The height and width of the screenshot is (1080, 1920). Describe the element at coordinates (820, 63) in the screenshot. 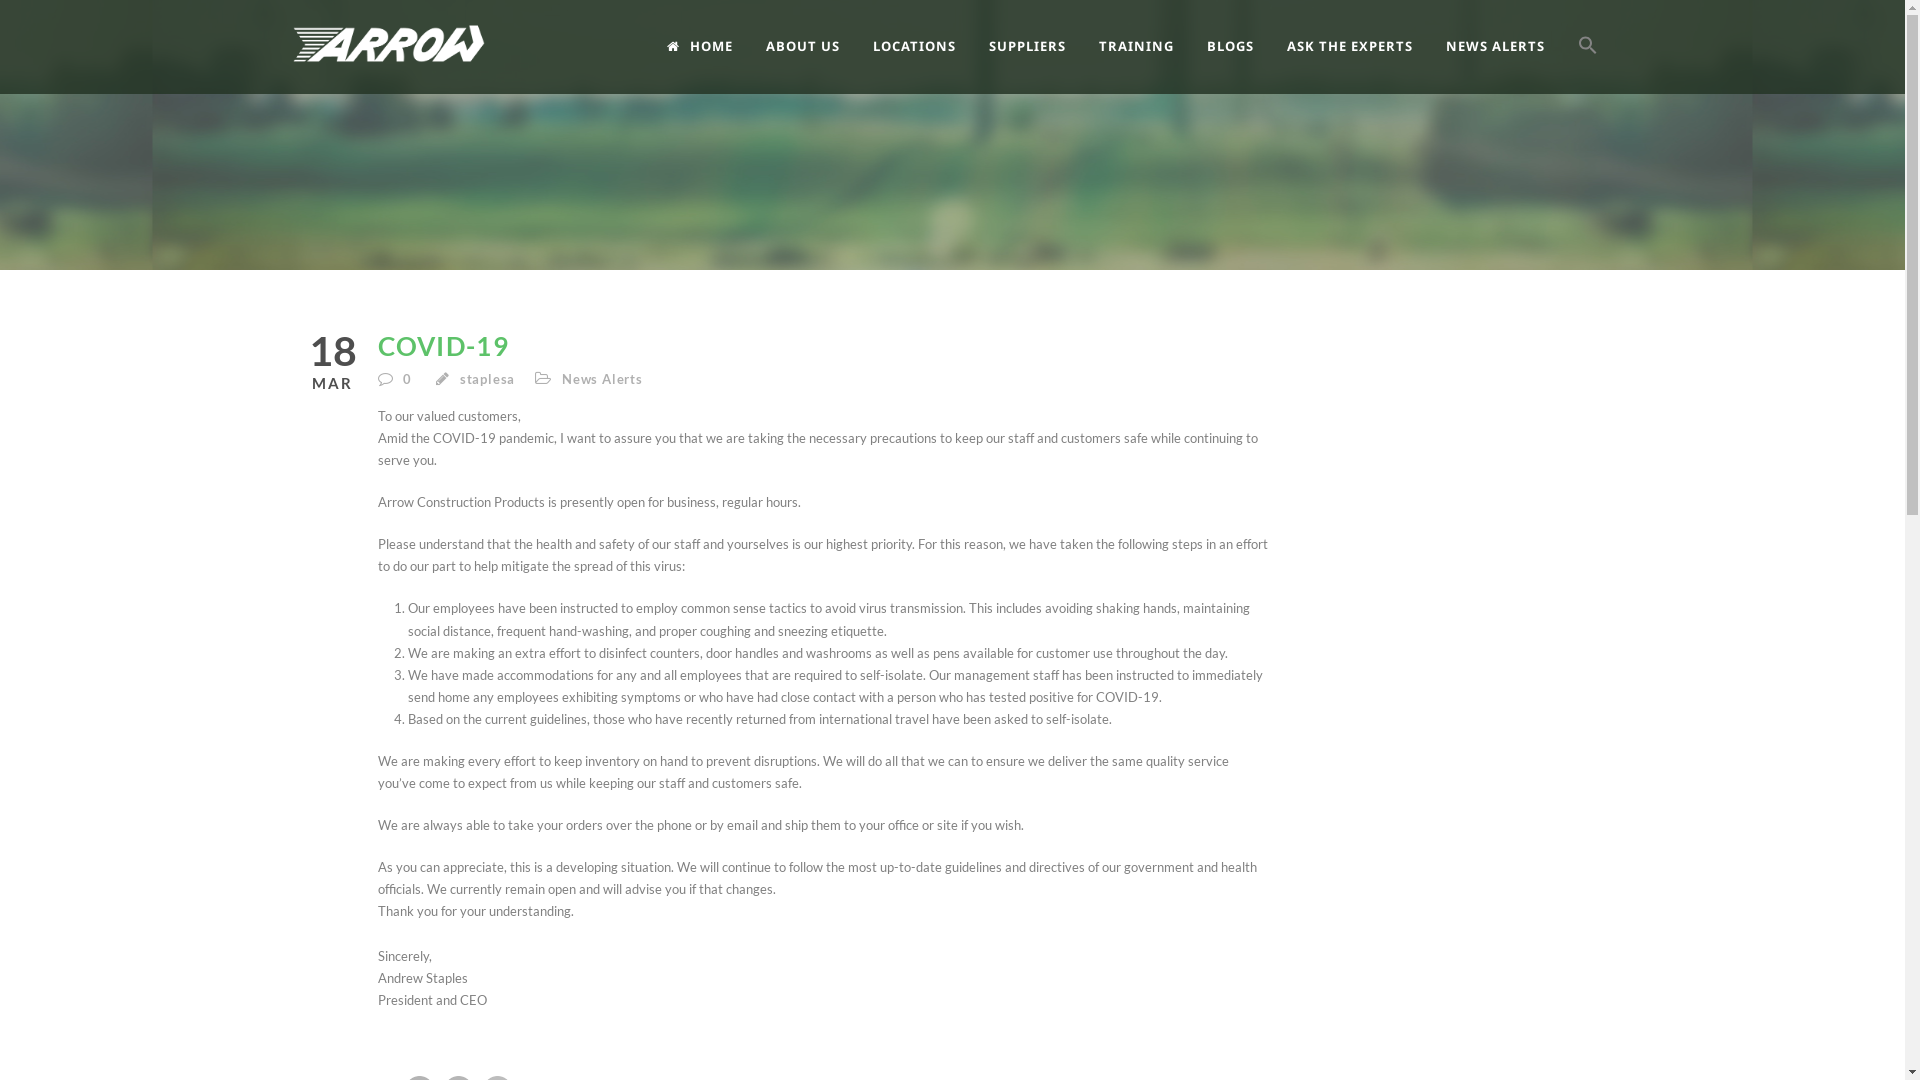

I see `ABOUT US` at that location.